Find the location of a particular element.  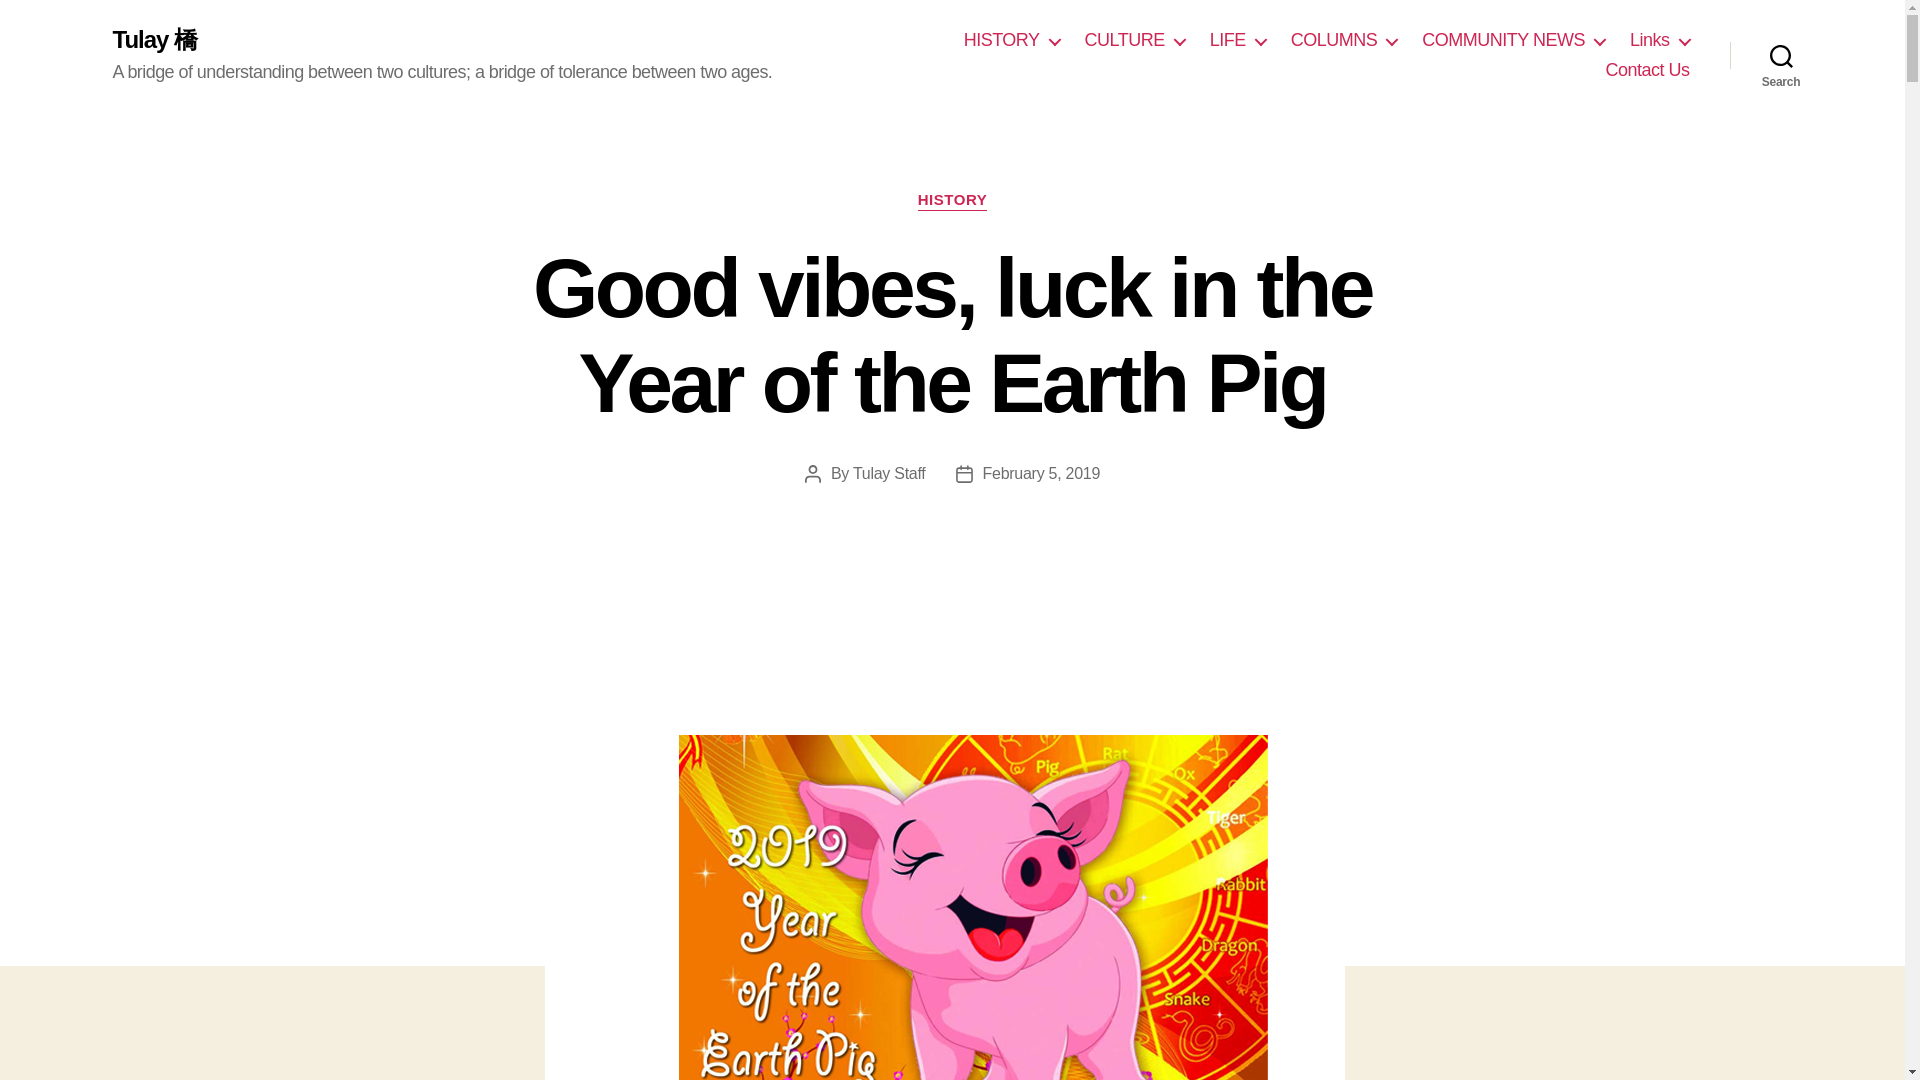

Links is located at coordinates (1660, 40).